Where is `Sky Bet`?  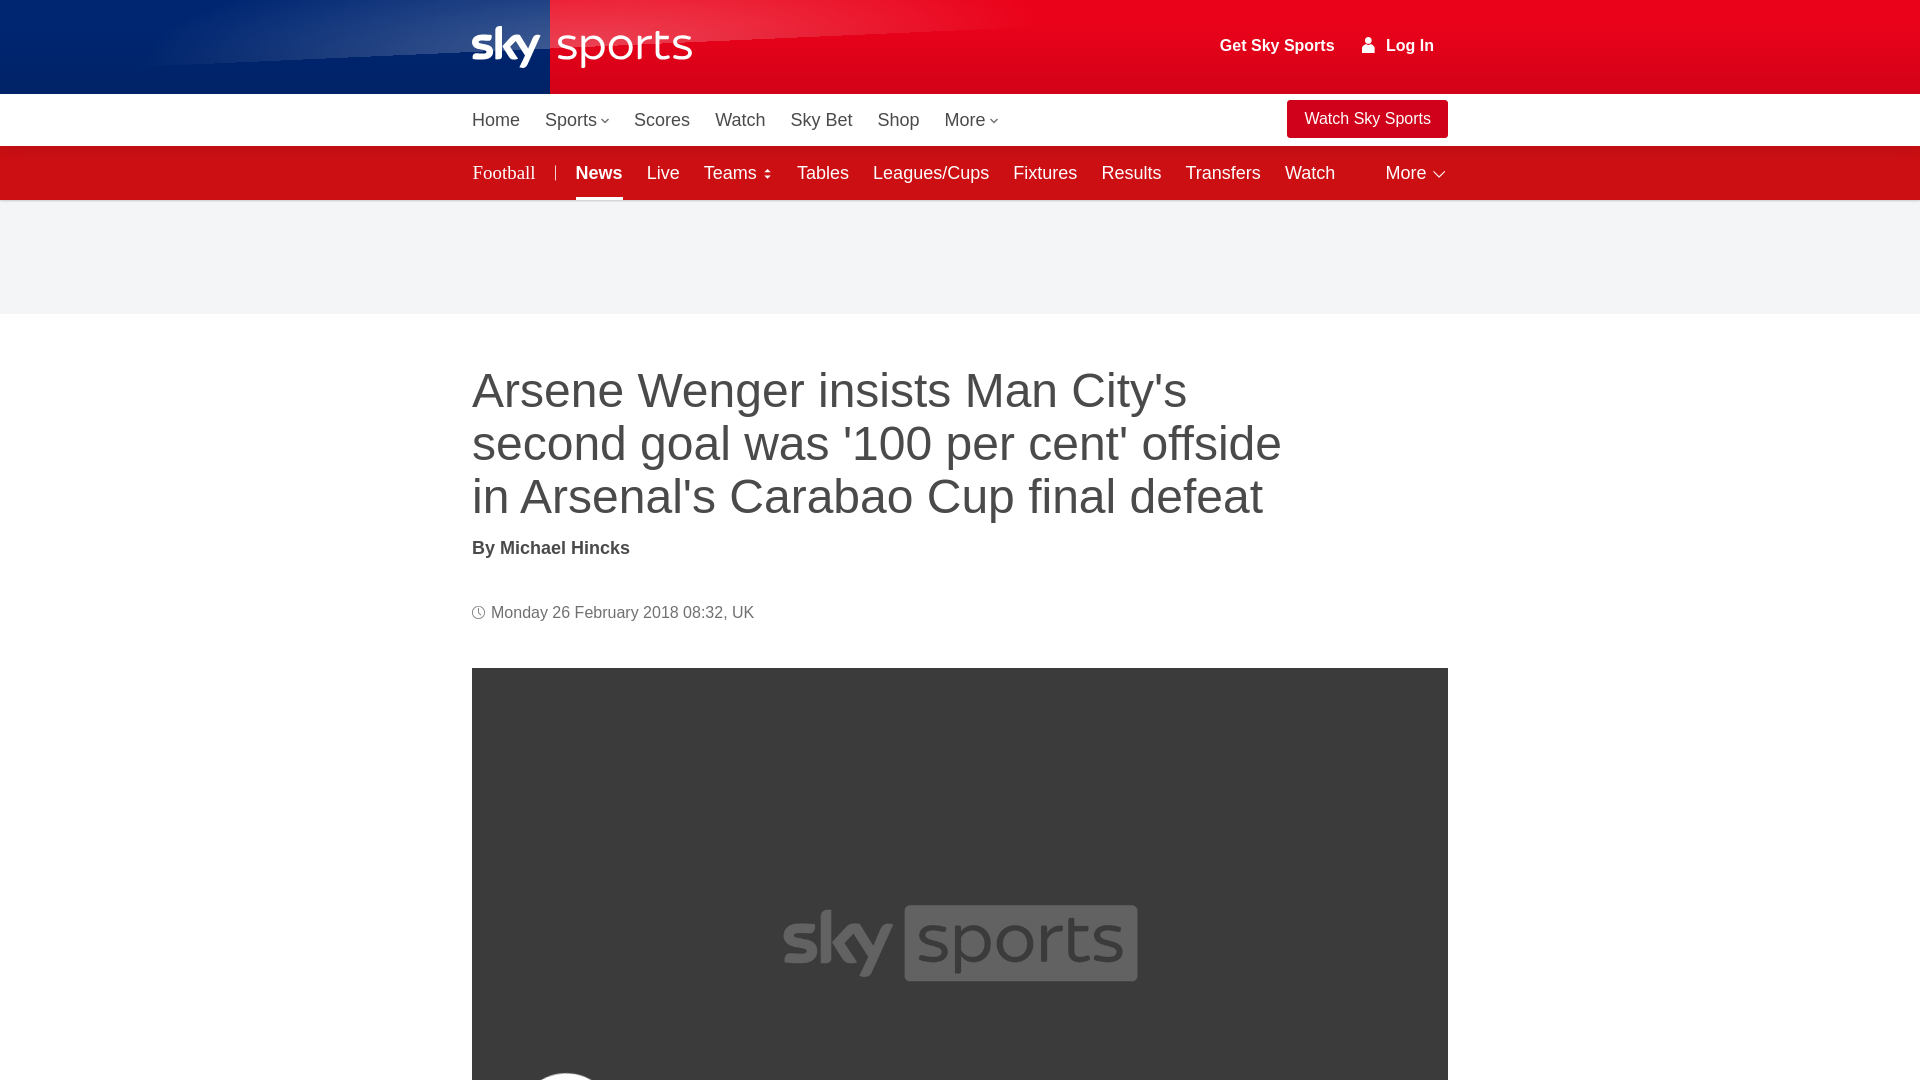 Sky Bet is located at coordinates (820, 120).